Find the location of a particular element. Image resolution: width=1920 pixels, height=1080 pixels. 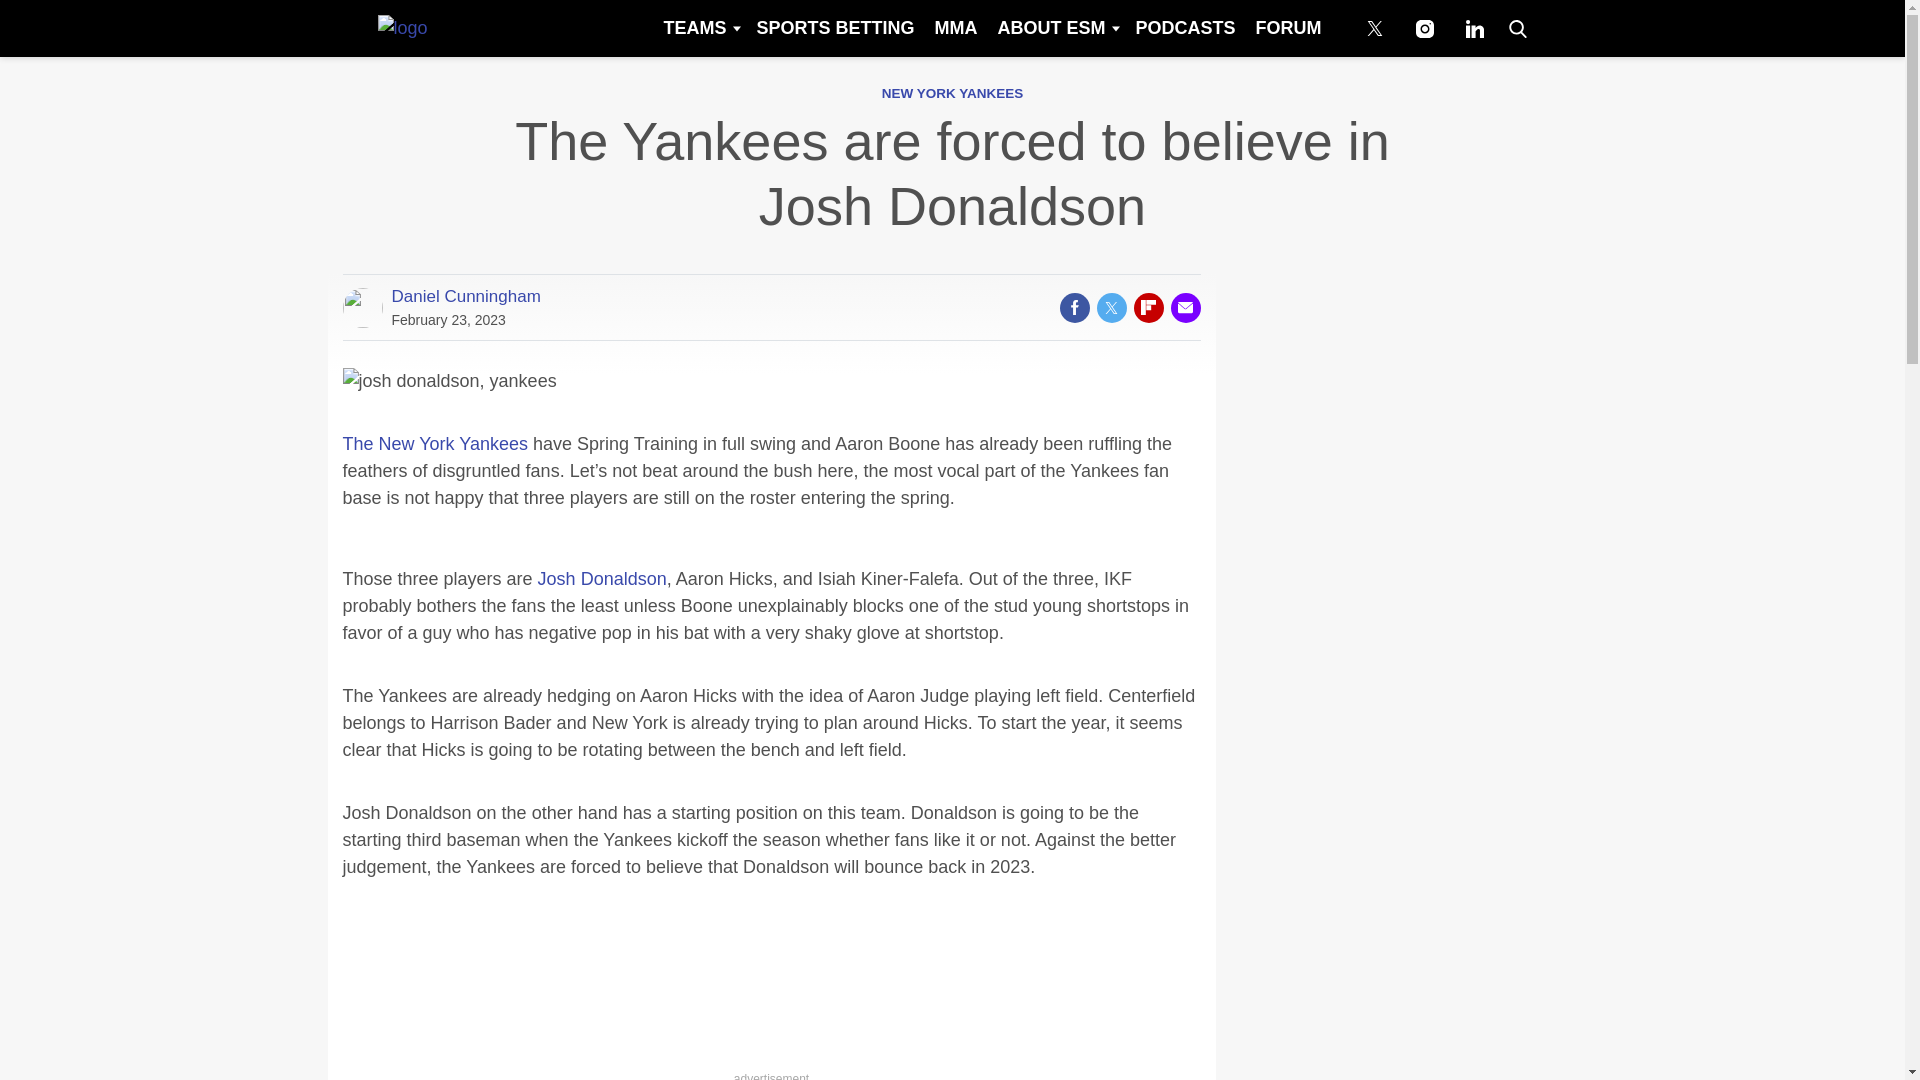

Follow us on Instagram is located at coordinates (1424, 28).